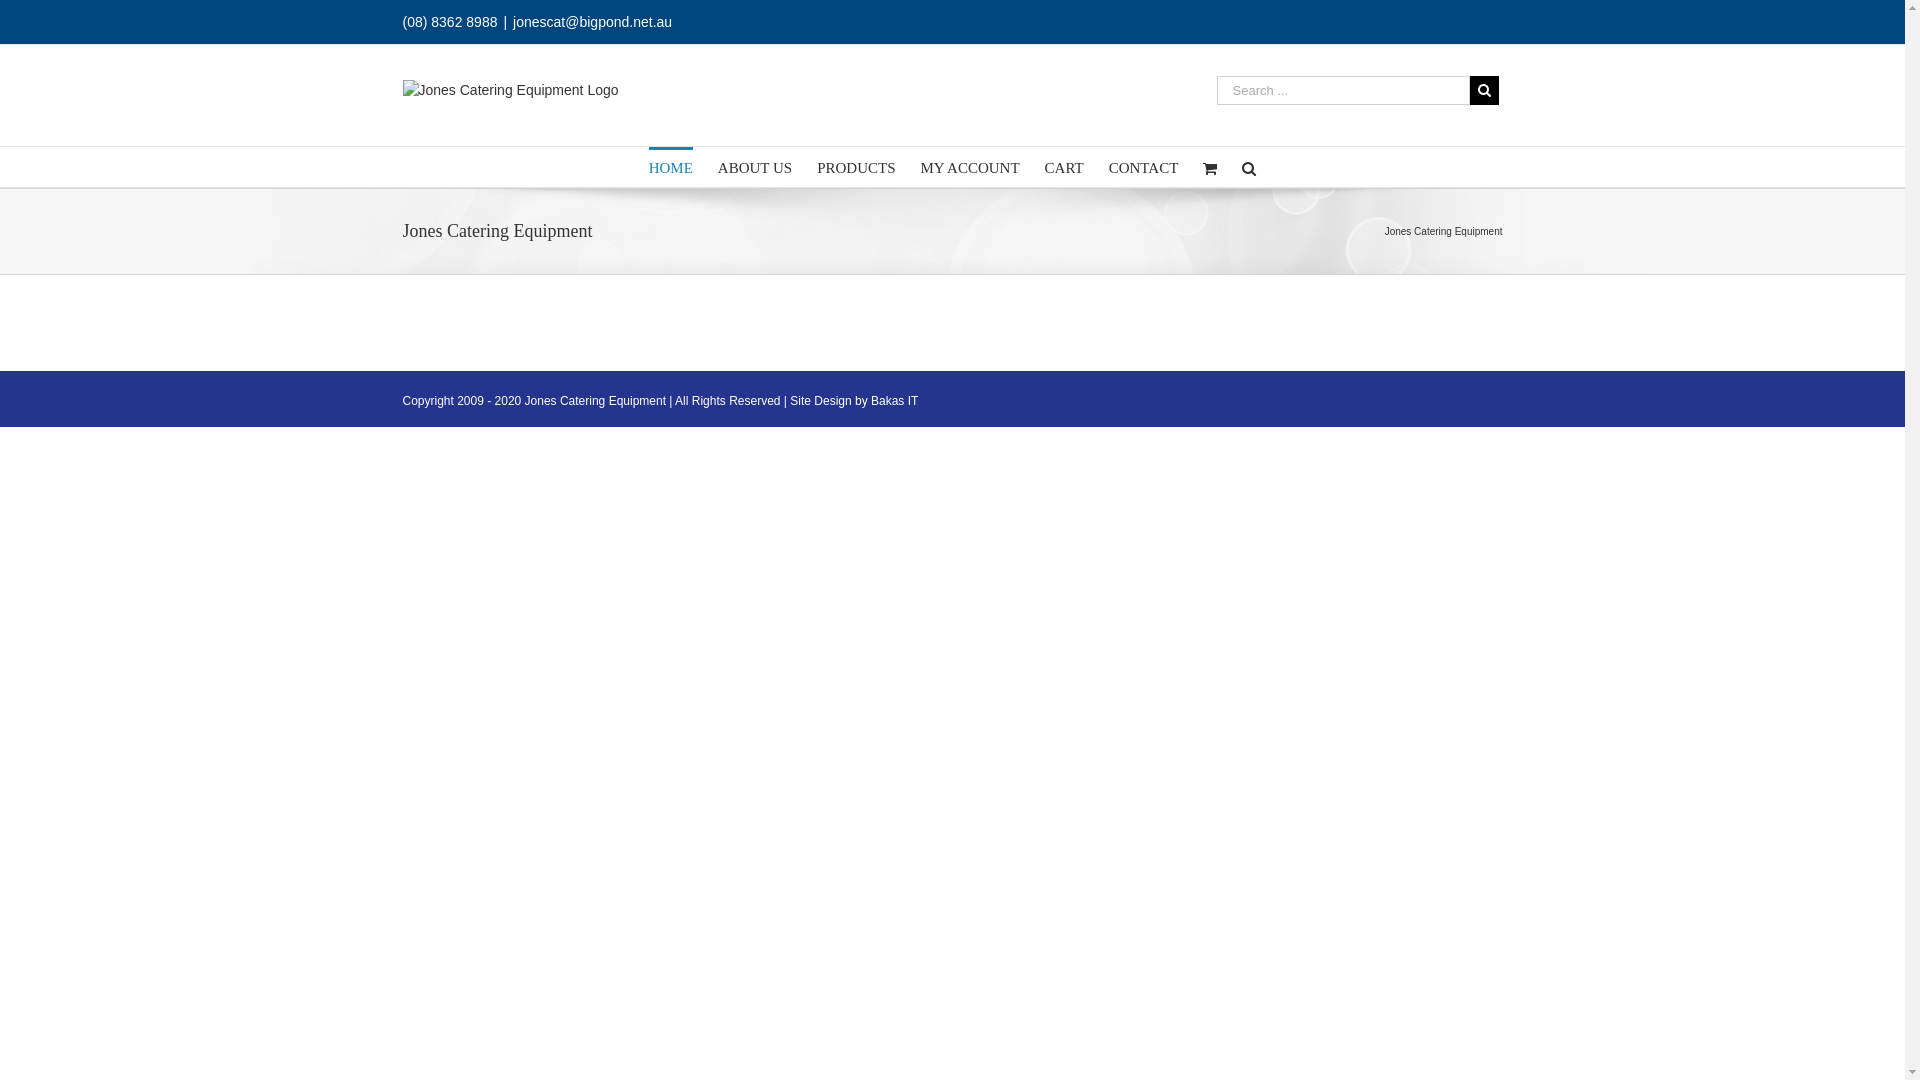 The width and height of the screenshot is (1920, 1080). Describe the element at coordinates (970, 166) in the screenshot. I see `MY ACCOUNT` at that location.